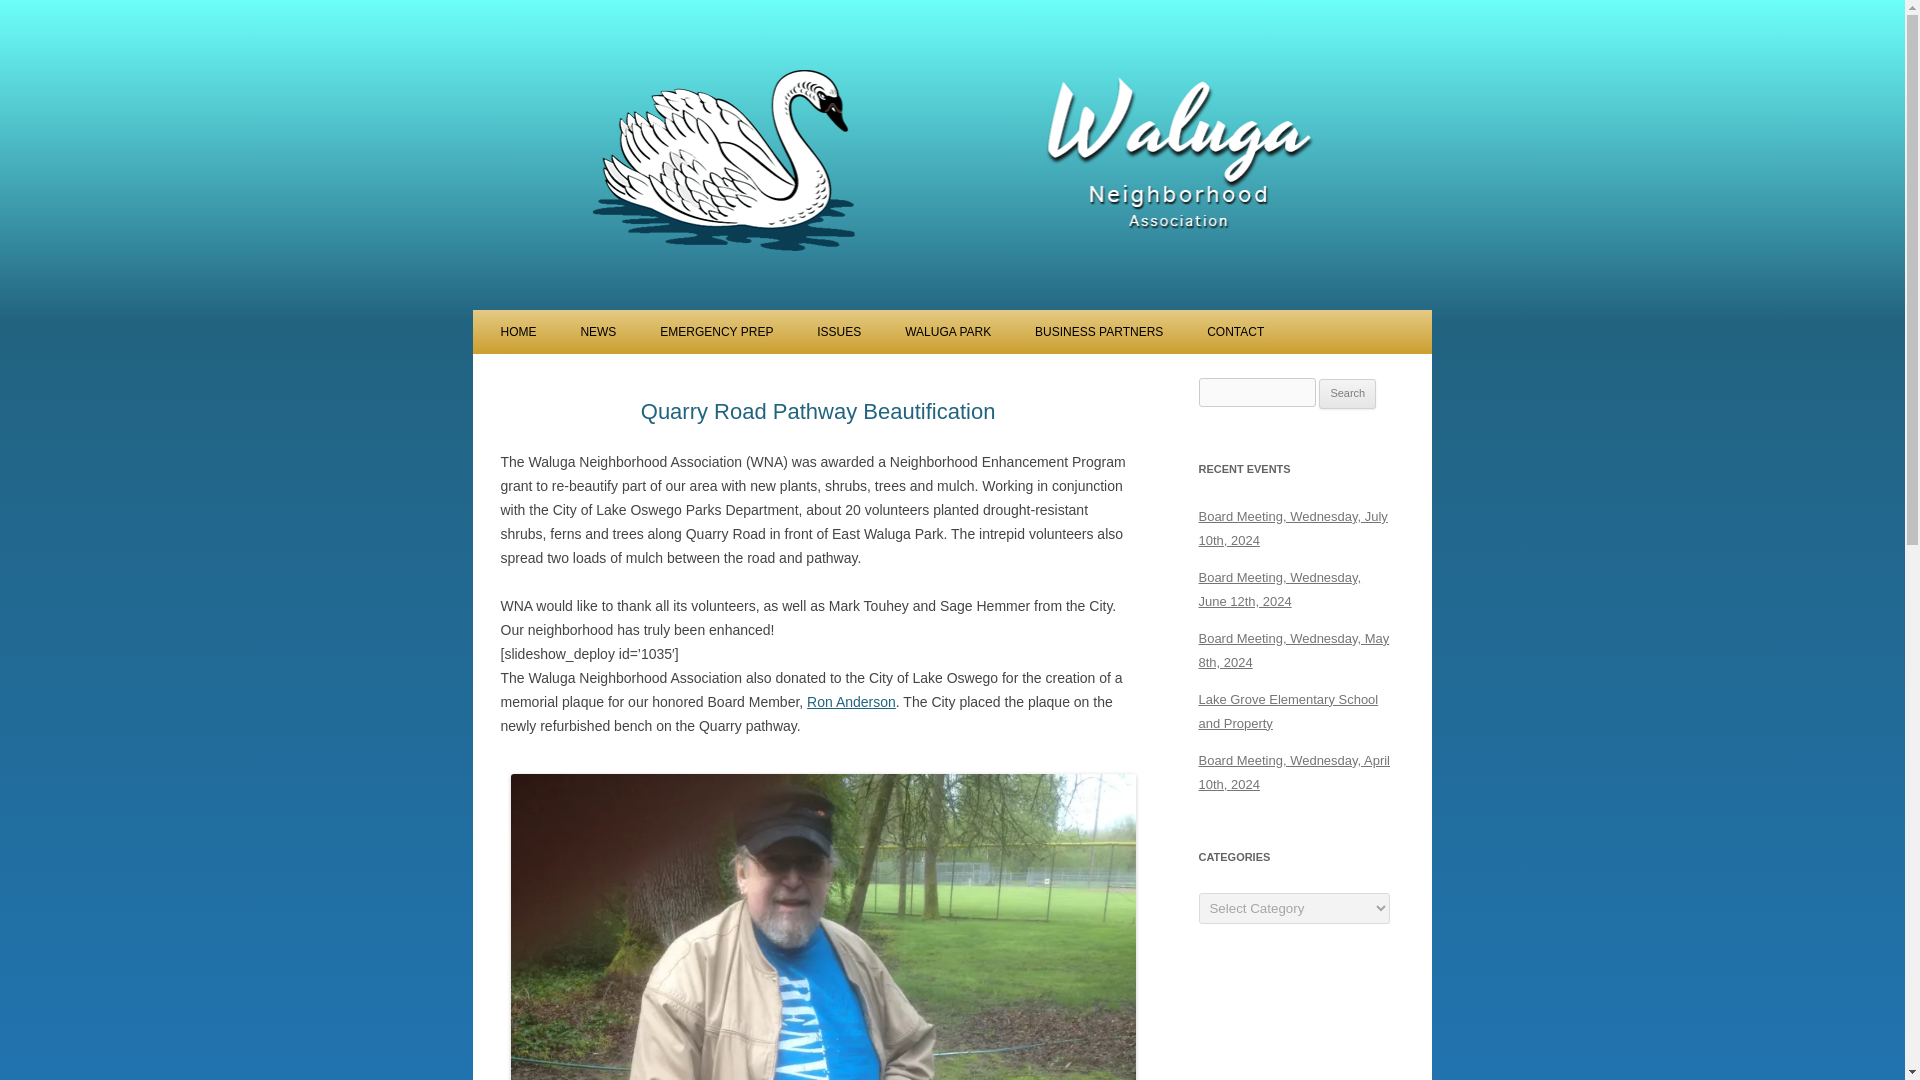  I want to click on ANIMAL CARE GROUP, so click(1134, 374).